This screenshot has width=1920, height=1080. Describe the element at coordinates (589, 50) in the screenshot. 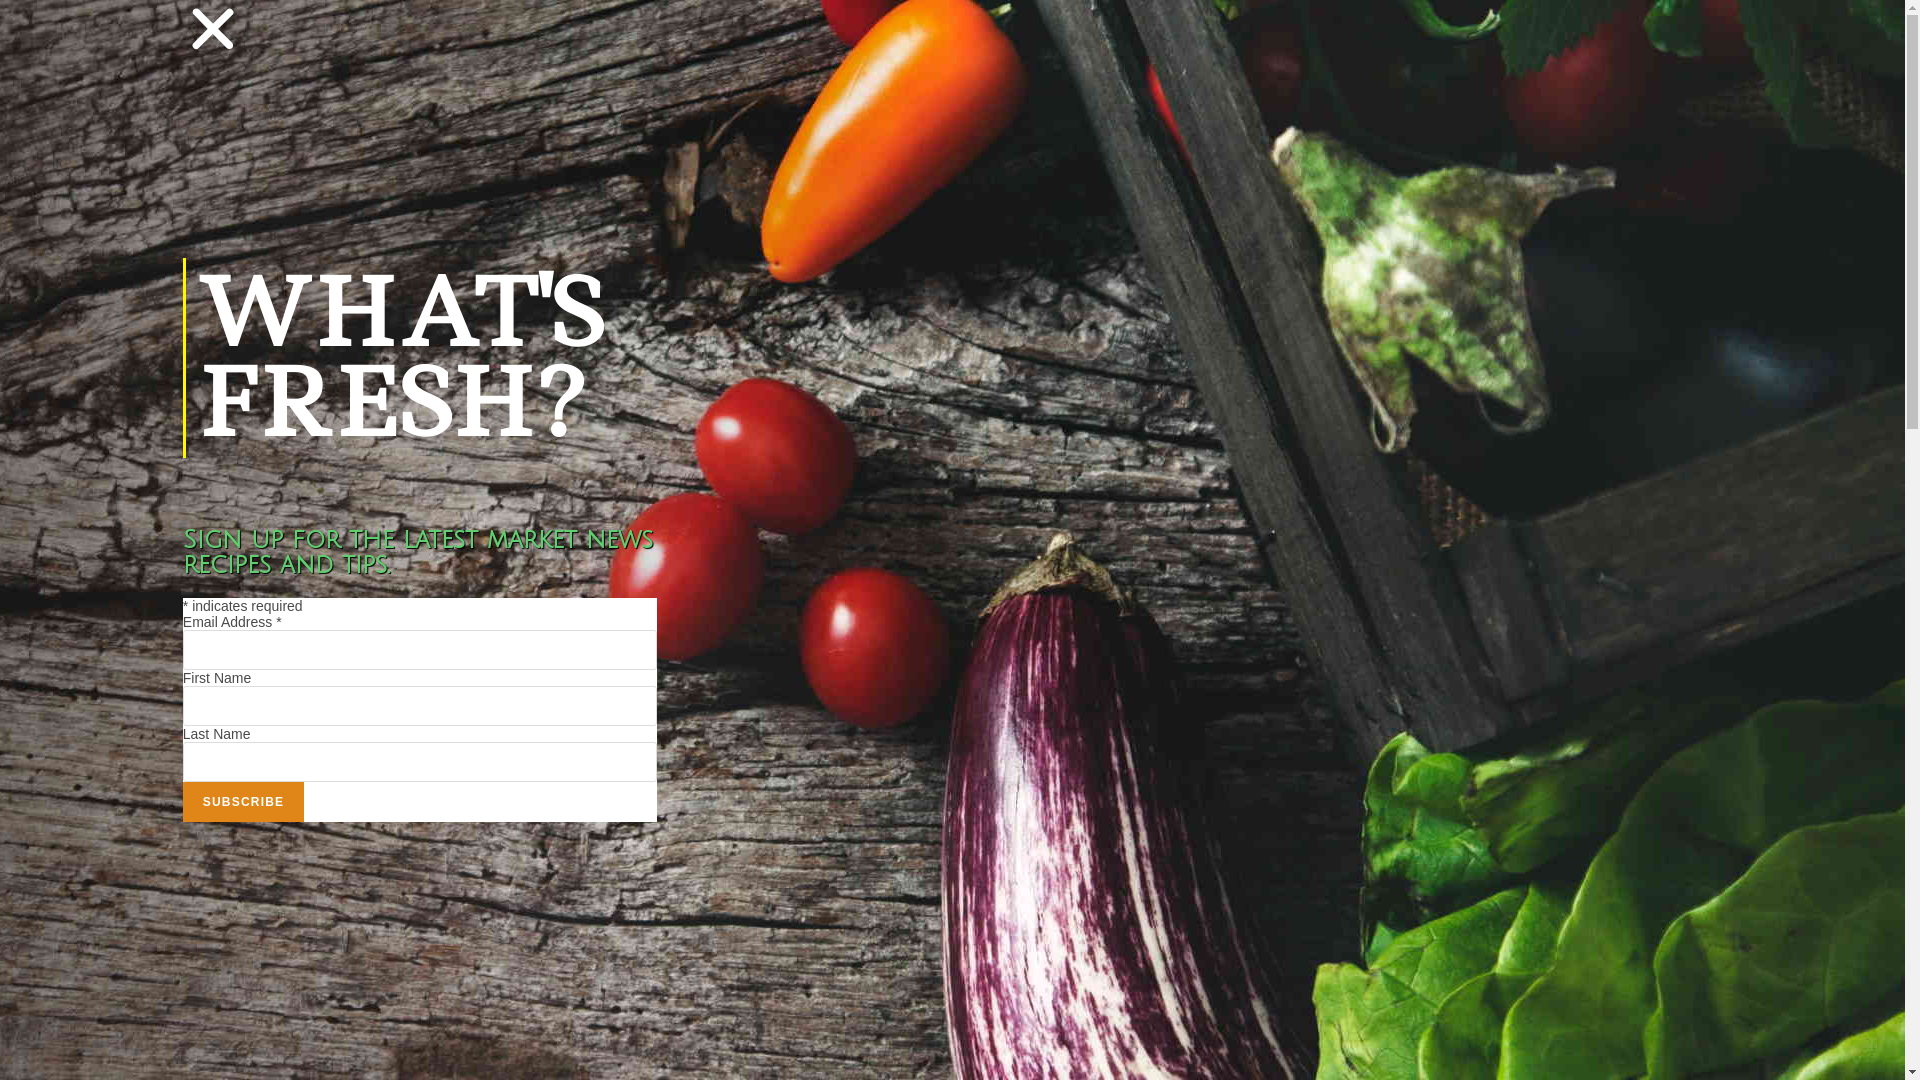

I see `About Us` at that location.